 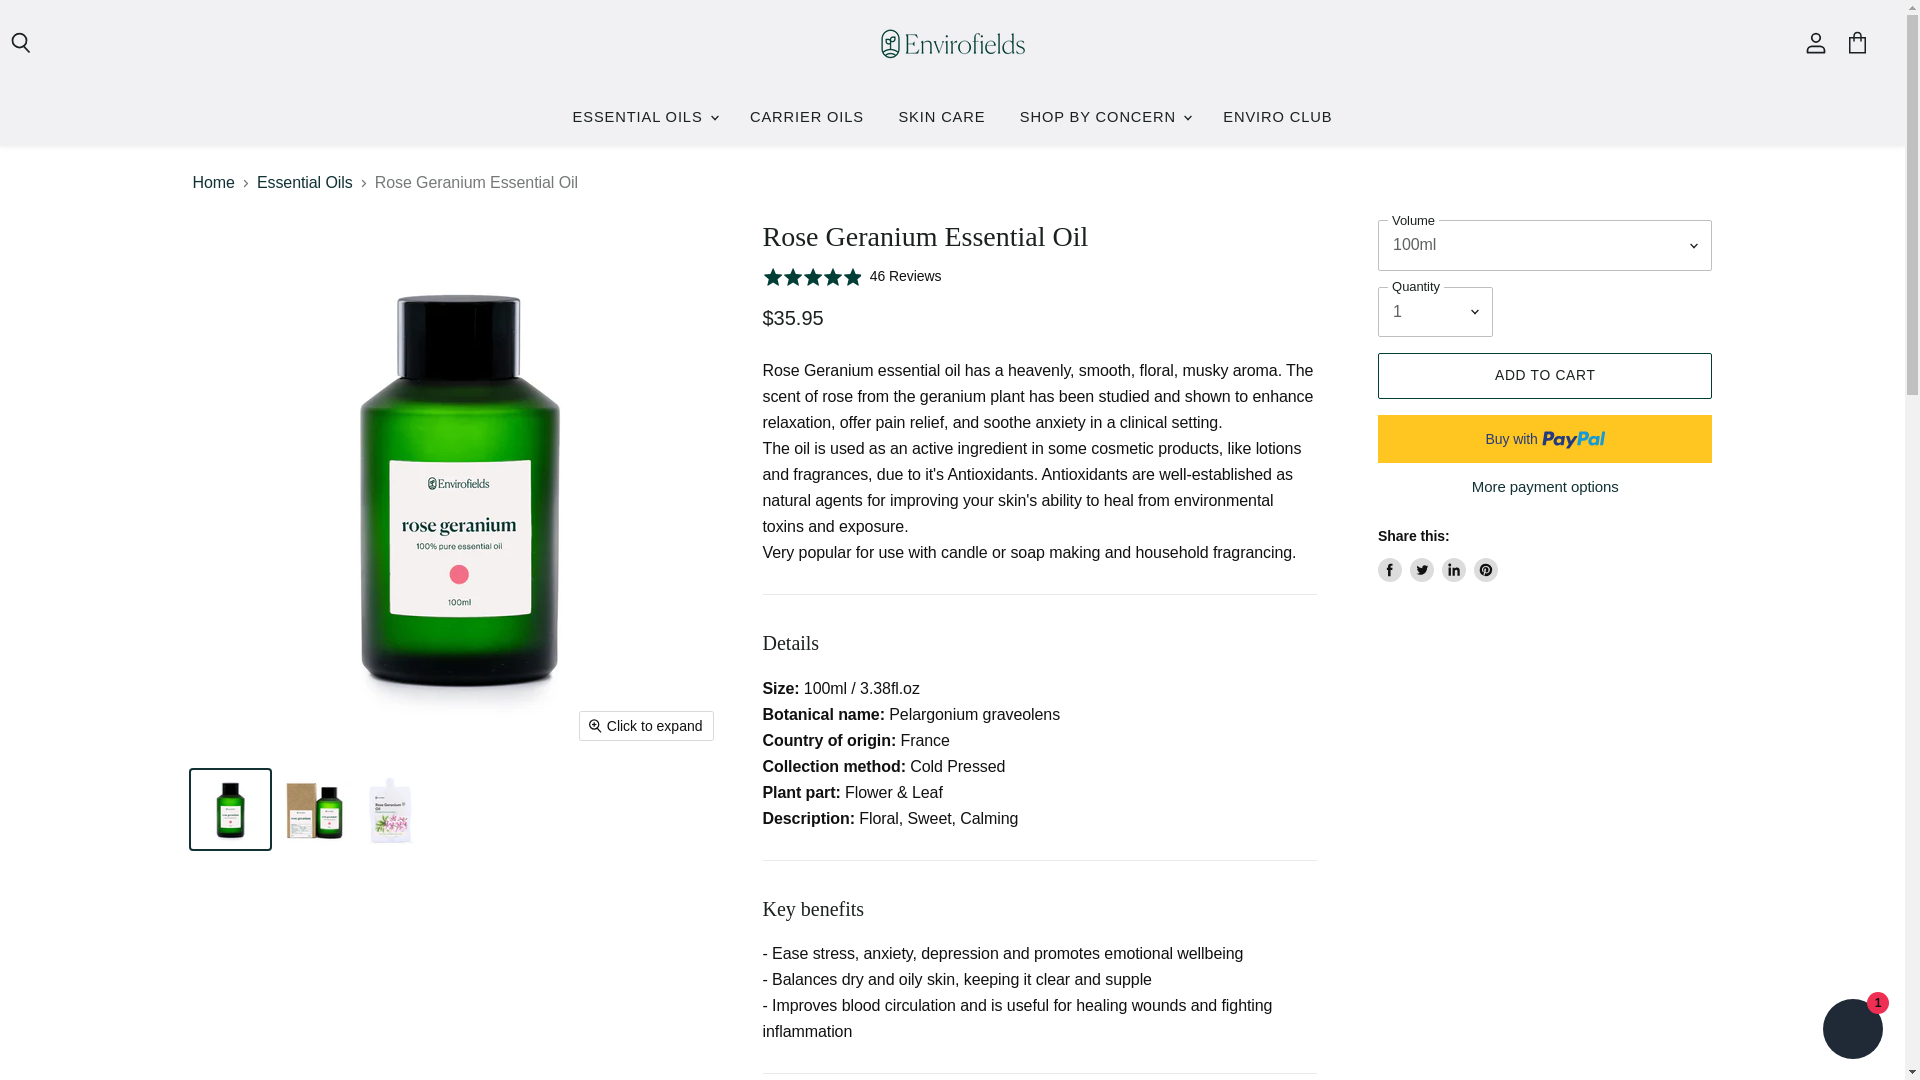 I want to click on CARRIER OILS, so click(x=807, y=117).